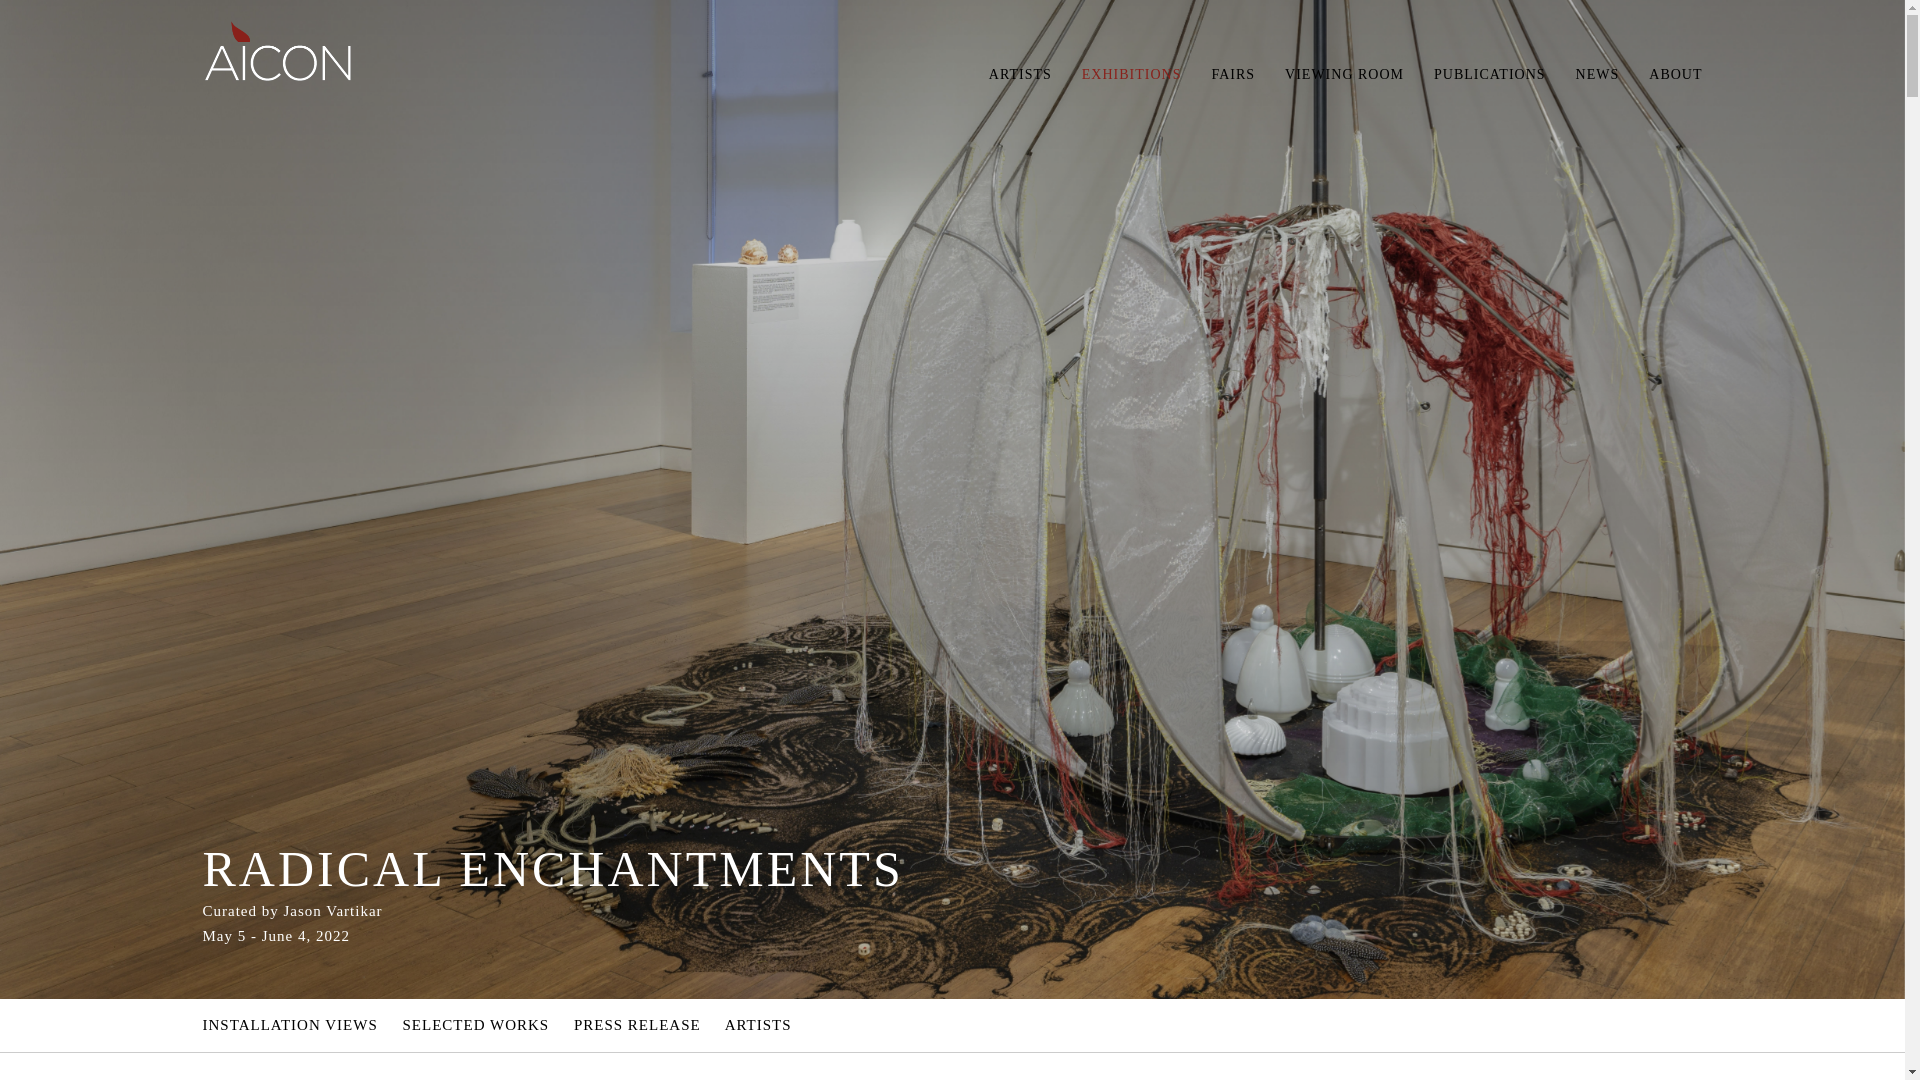 The height and width of the screenshot is (1080, 1920). I want to click on INSTALLATION VIEWS, so click(288, 1024).